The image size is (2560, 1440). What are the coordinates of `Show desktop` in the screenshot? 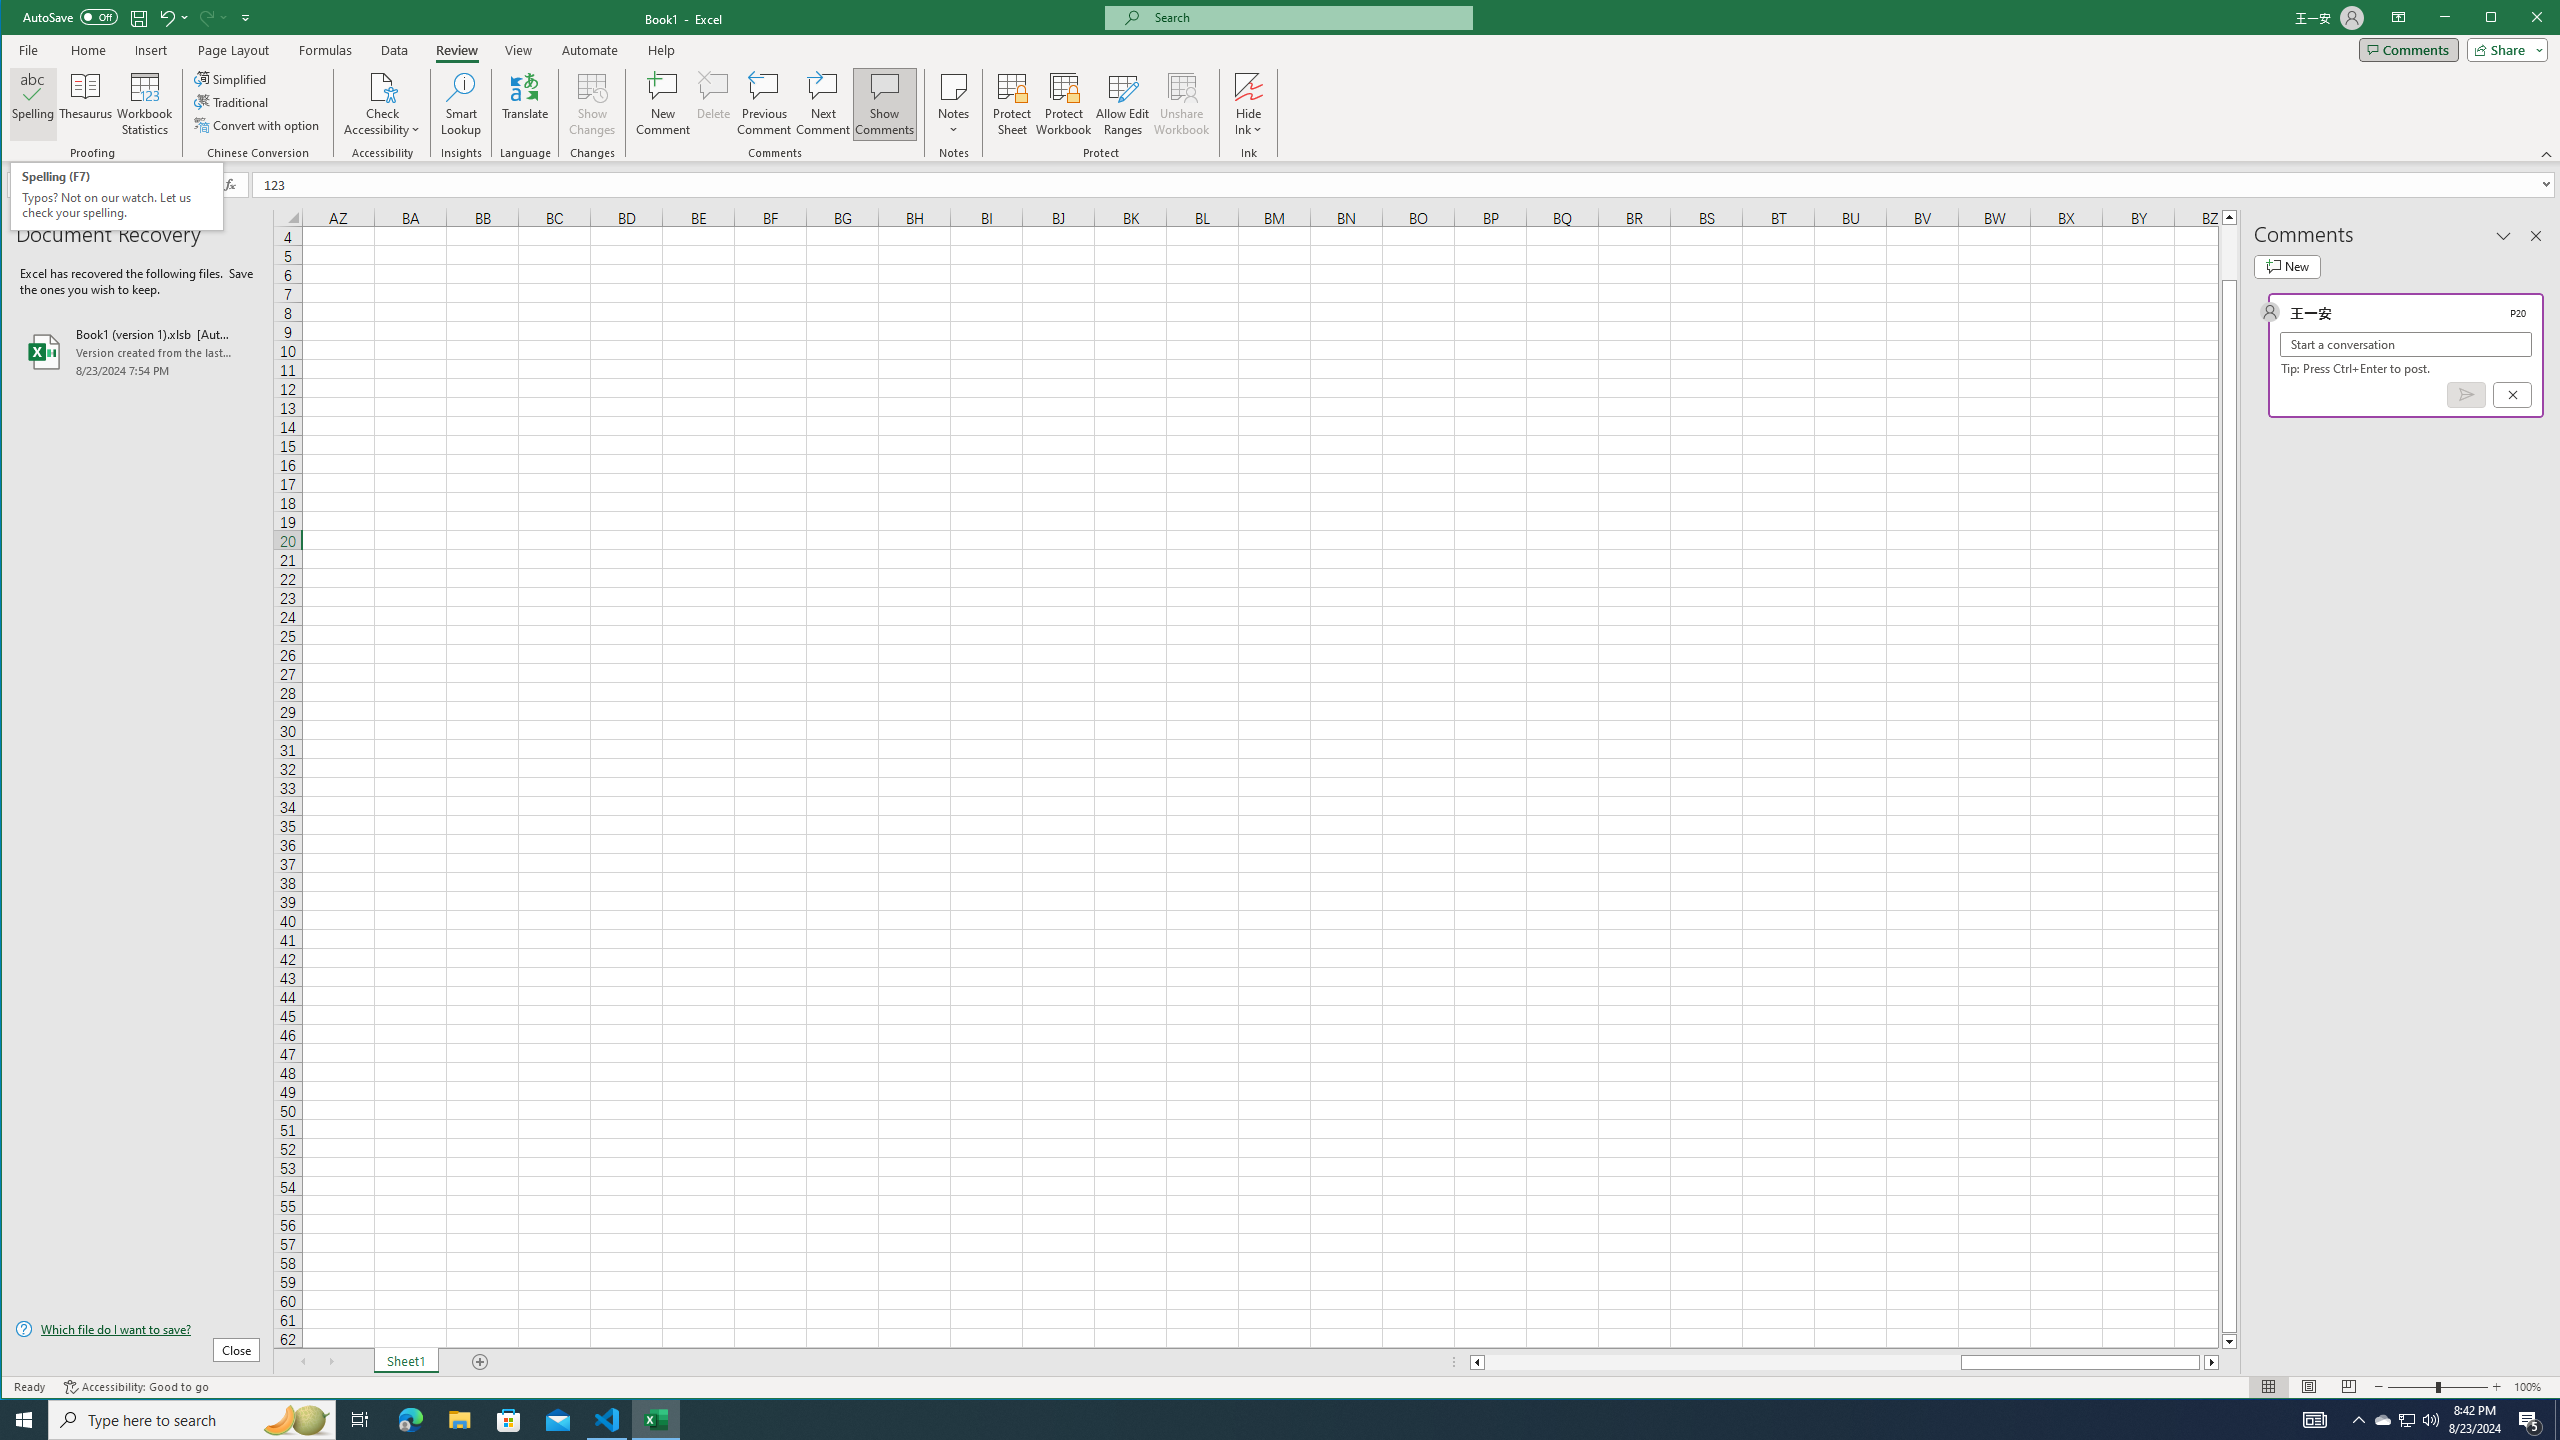 It's located at (2557, 1420).